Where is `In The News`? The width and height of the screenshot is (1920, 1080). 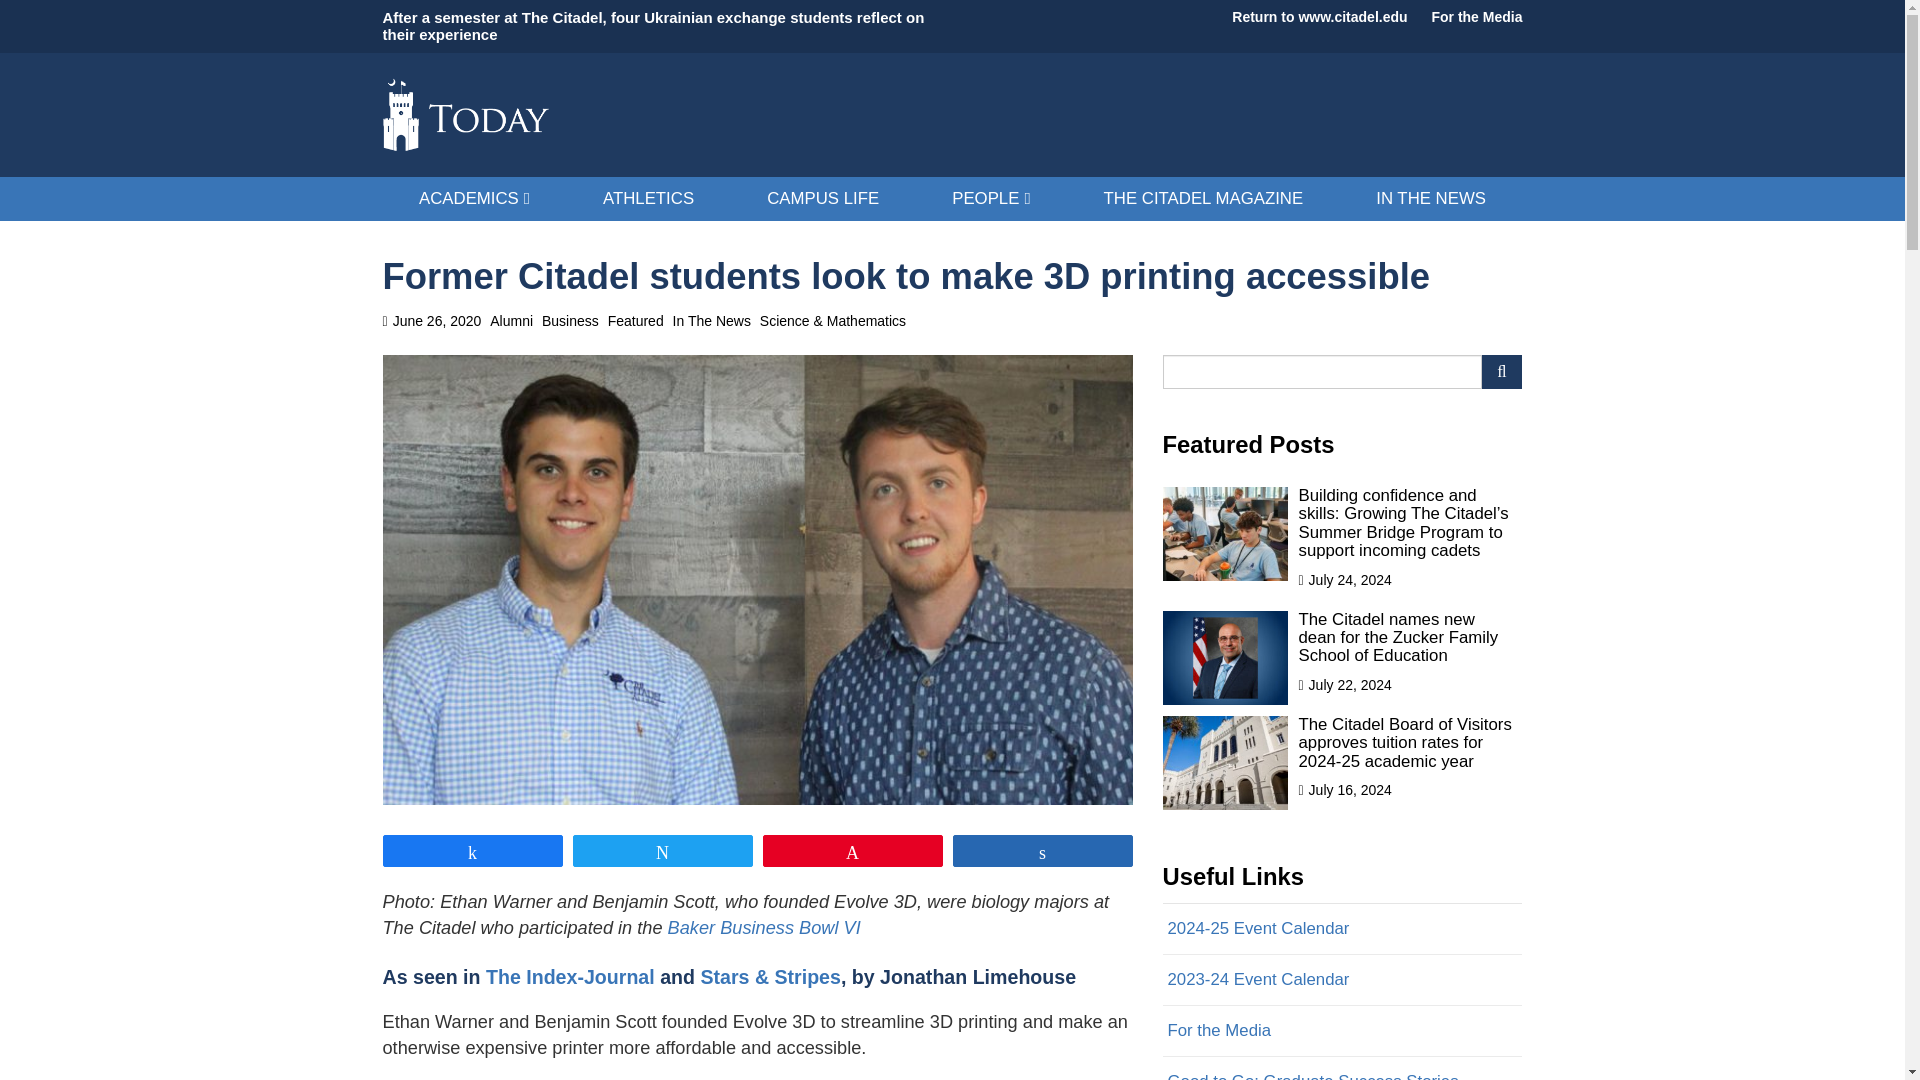 In The News is located at coordinates (712, 322).